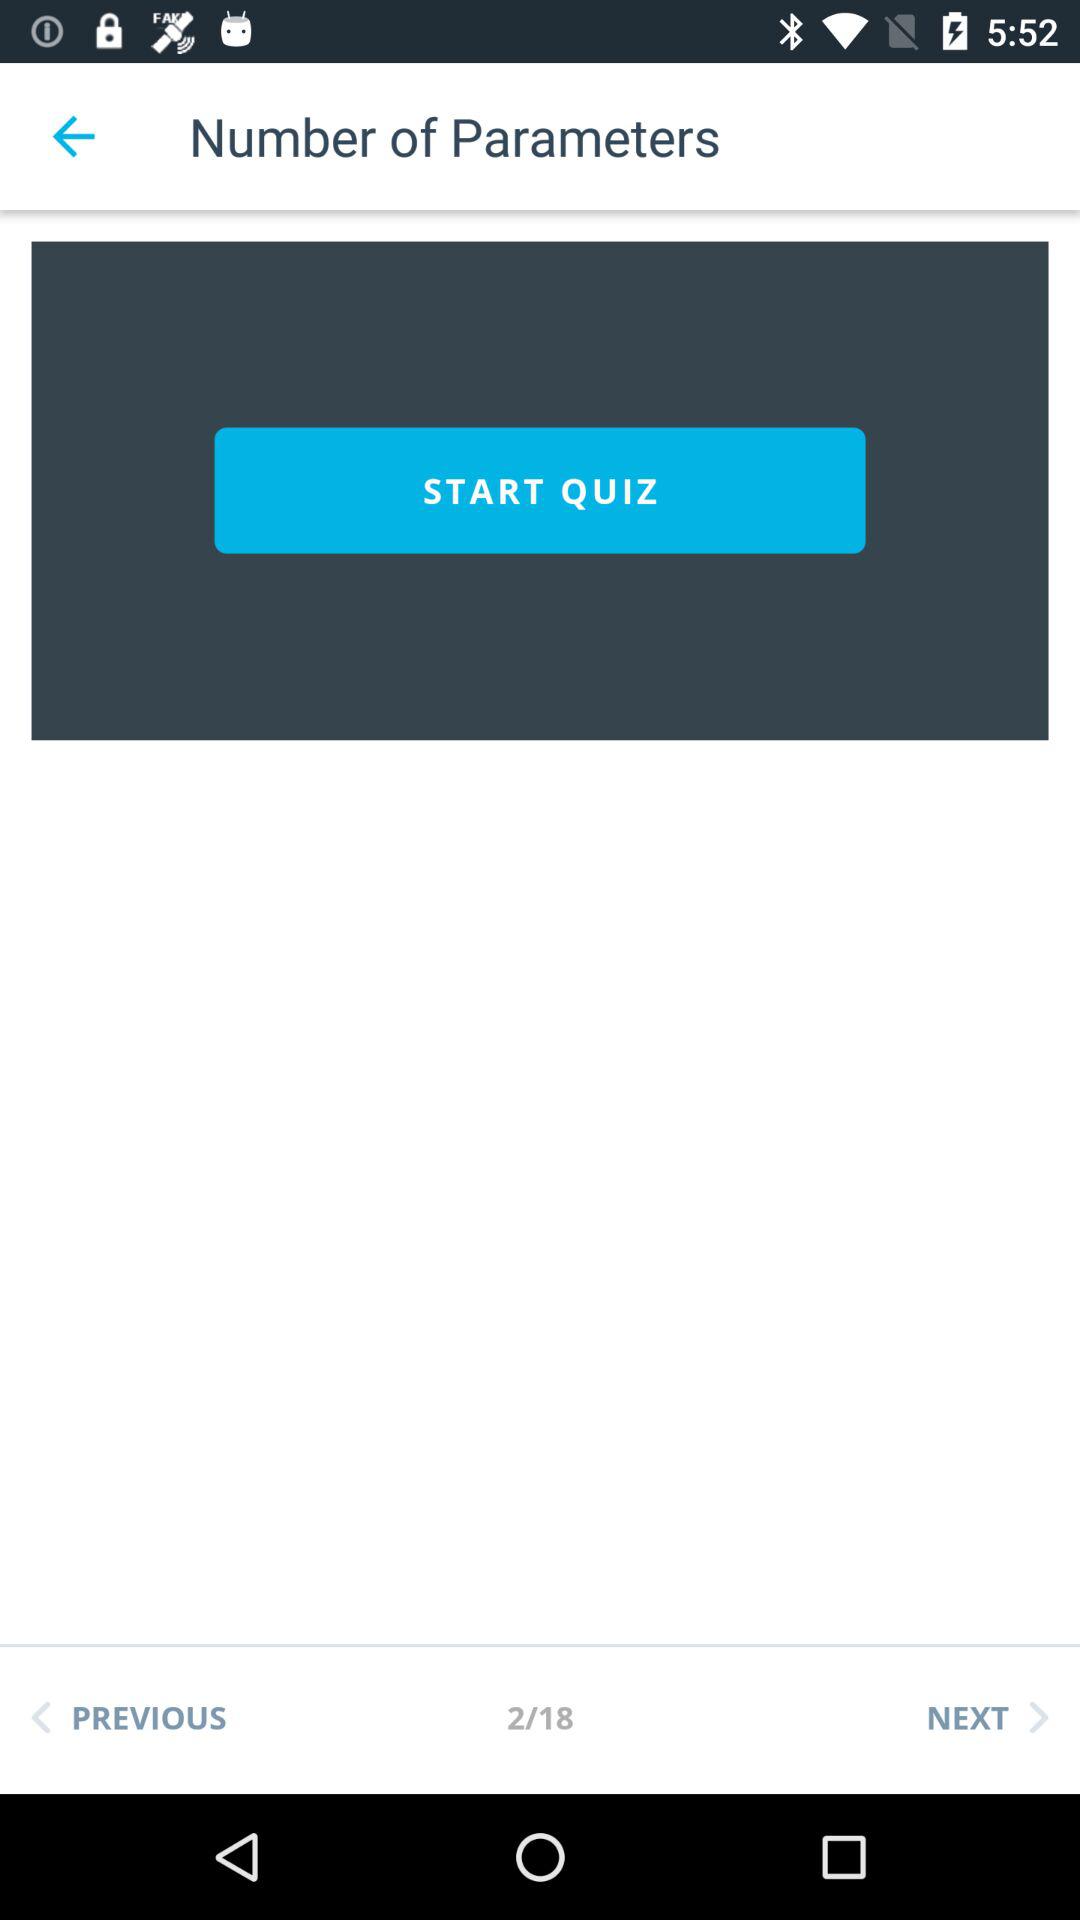 The height and width of the screenshot is (1920, 1080). I want to click on choose the icon next to 2/18 item, so click(129, 1717).